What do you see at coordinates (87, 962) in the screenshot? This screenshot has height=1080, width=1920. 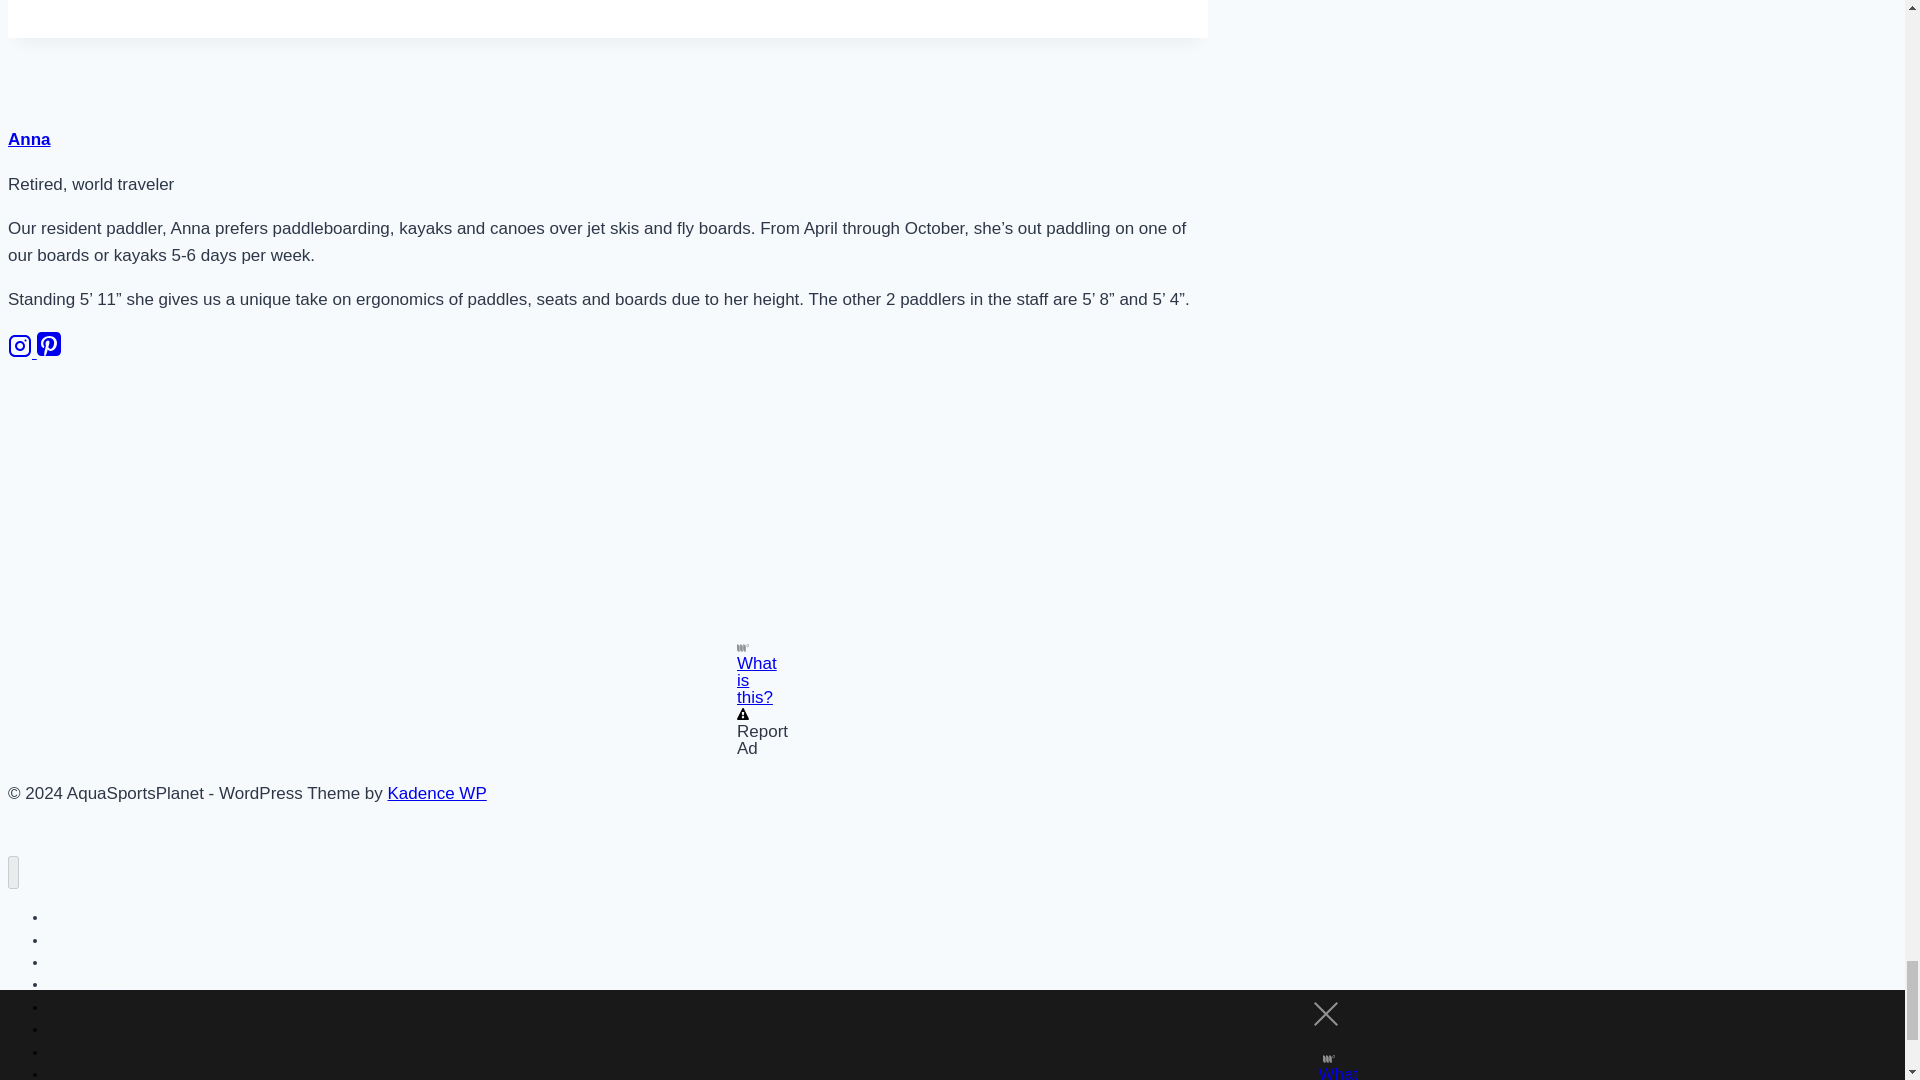 I see `Paddleboard` at bounding box center [87, 962].